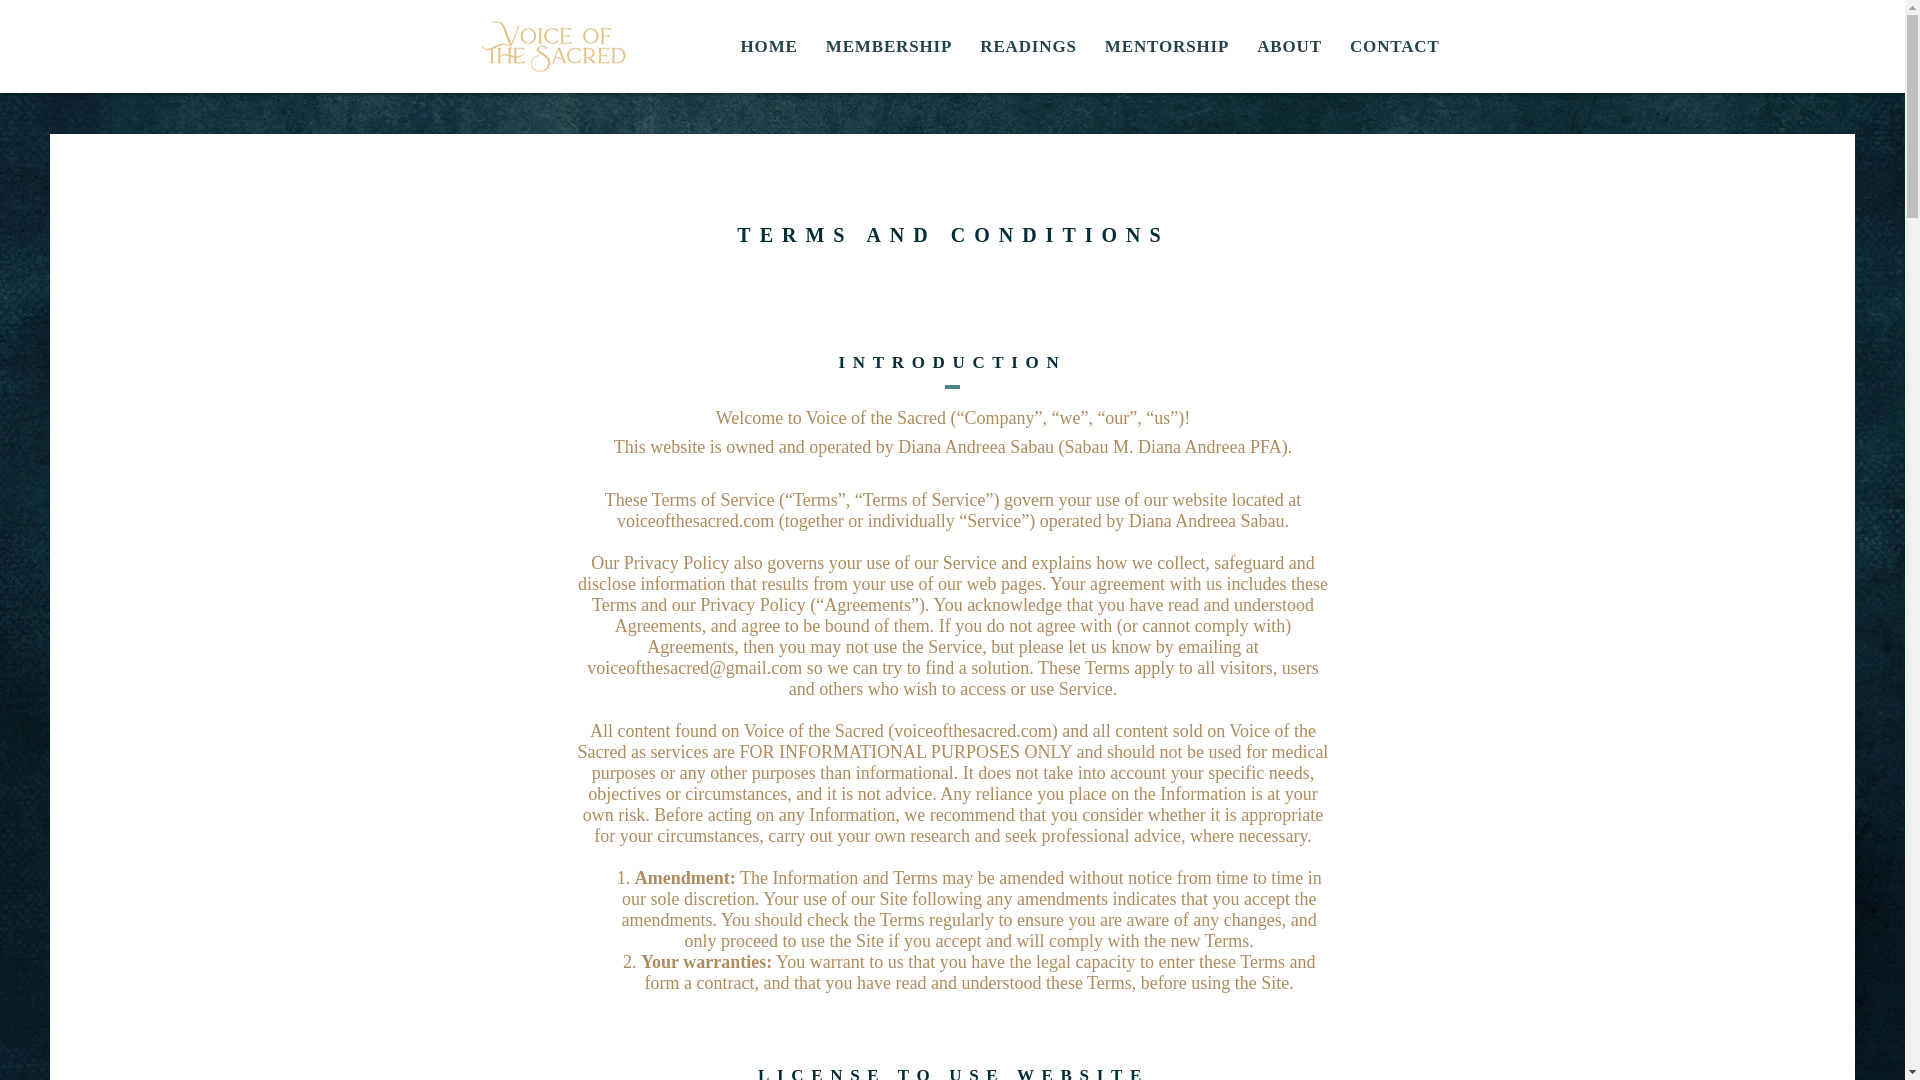 The image size is (1920, 1080). Describe the element at coordinates (768, 46) in the screenshot. I see `MENTORSHIP` at that location.